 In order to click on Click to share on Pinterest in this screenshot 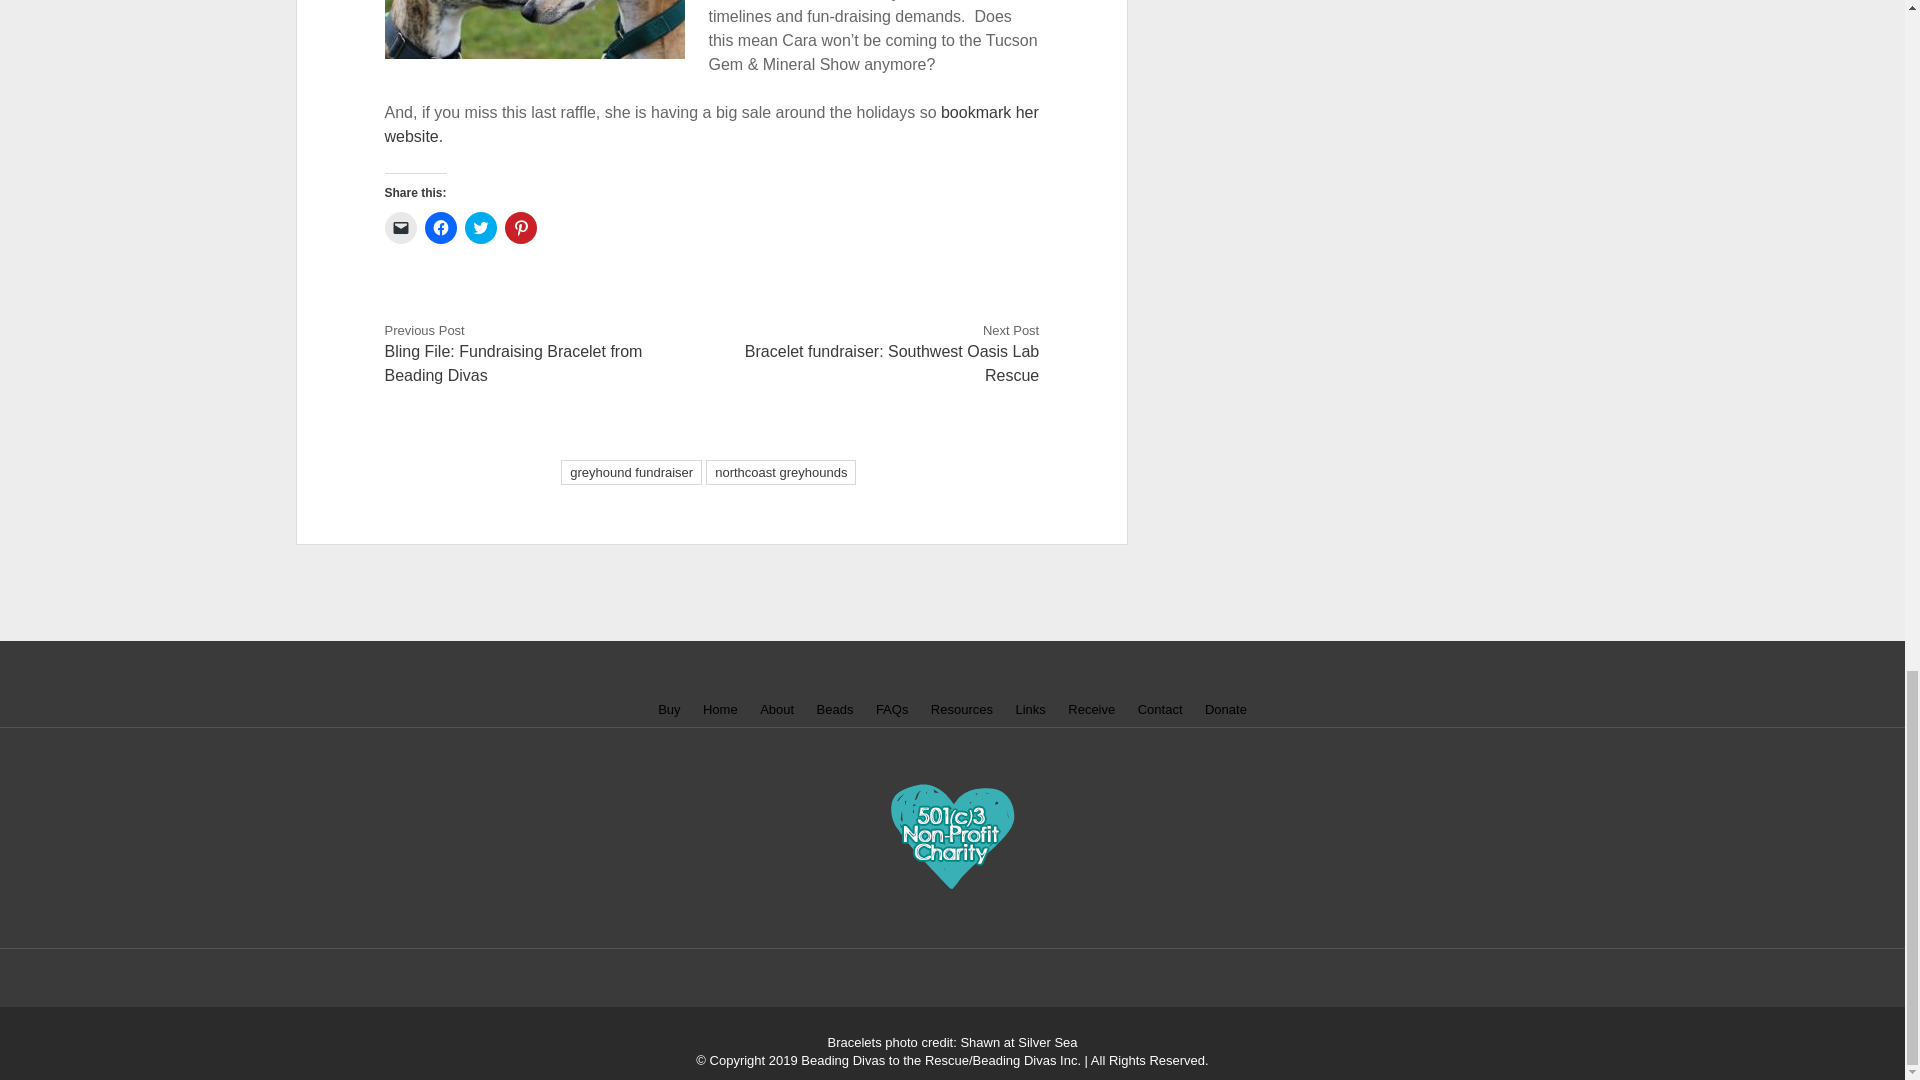, I will do `click(520, 228)`.